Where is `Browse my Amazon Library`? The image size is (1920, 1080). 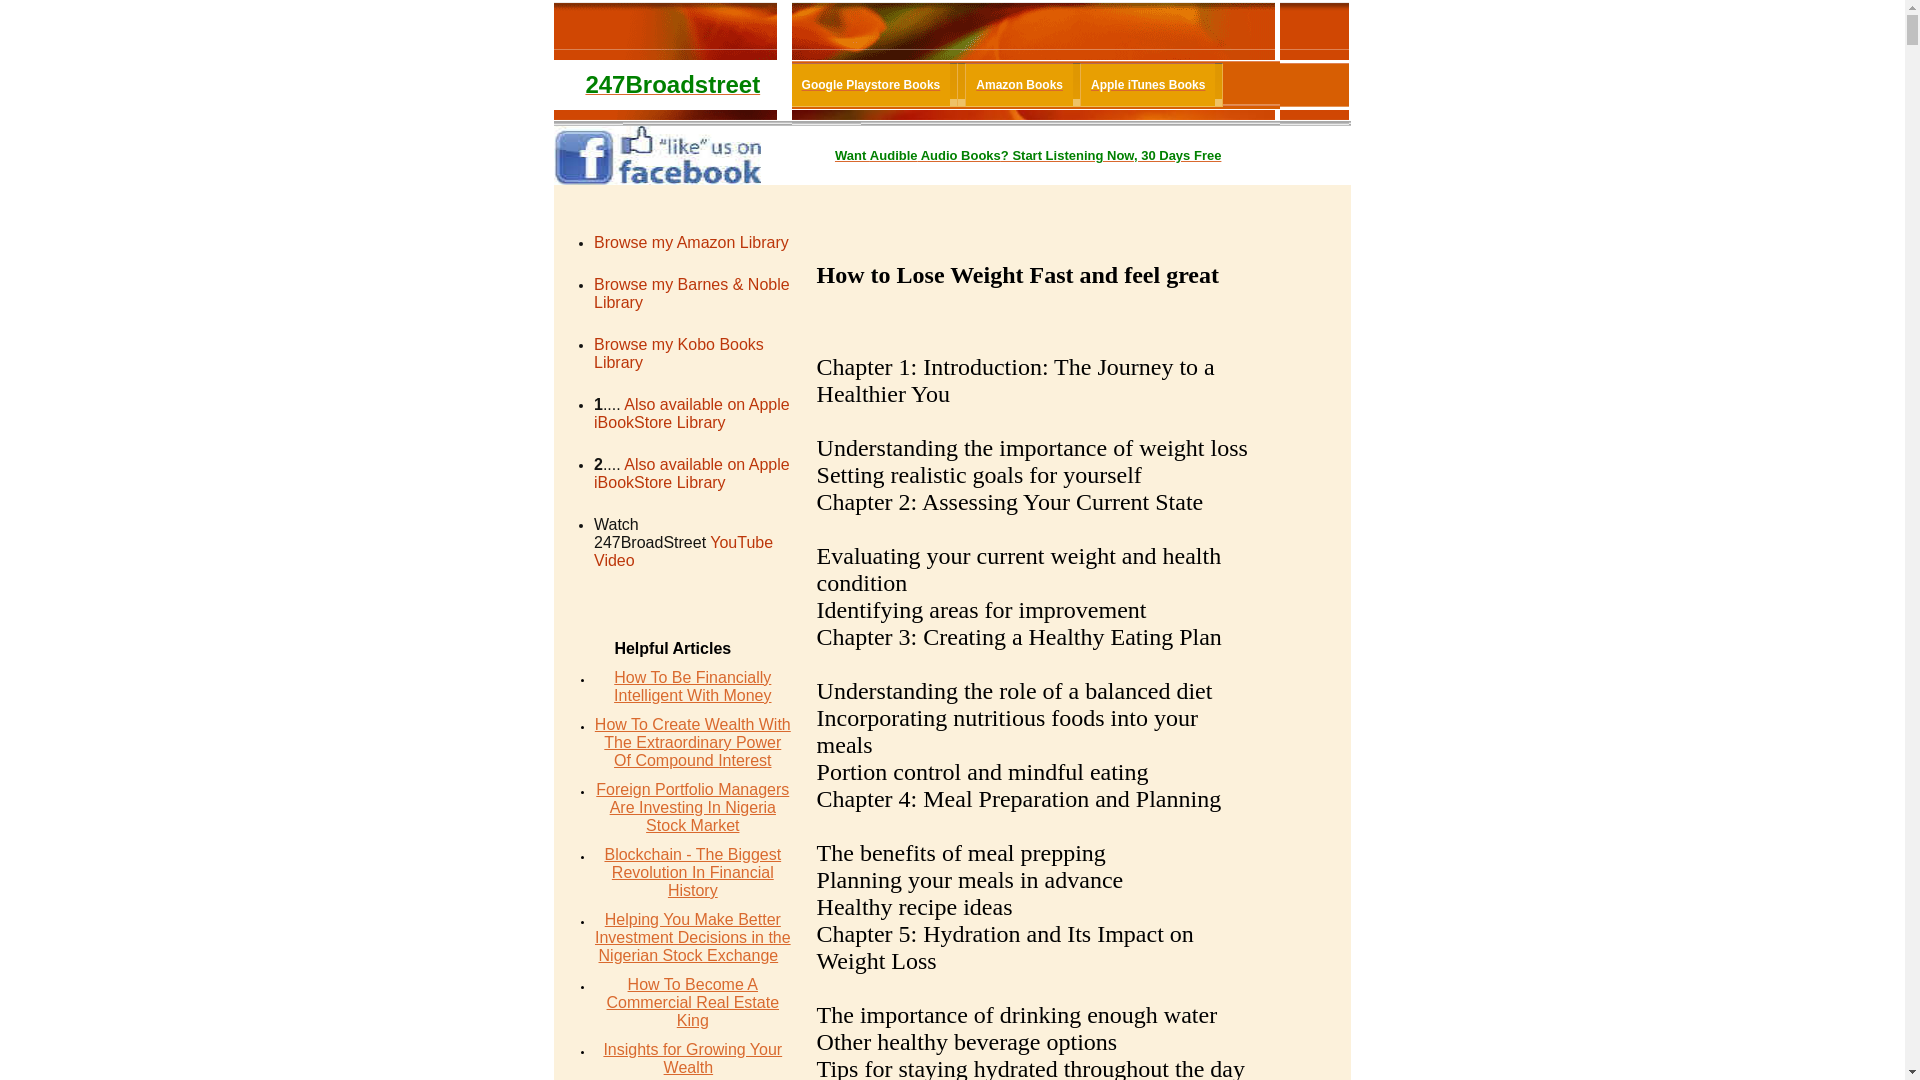
Browse my Amazon Library is located at coordinates (692, 244).